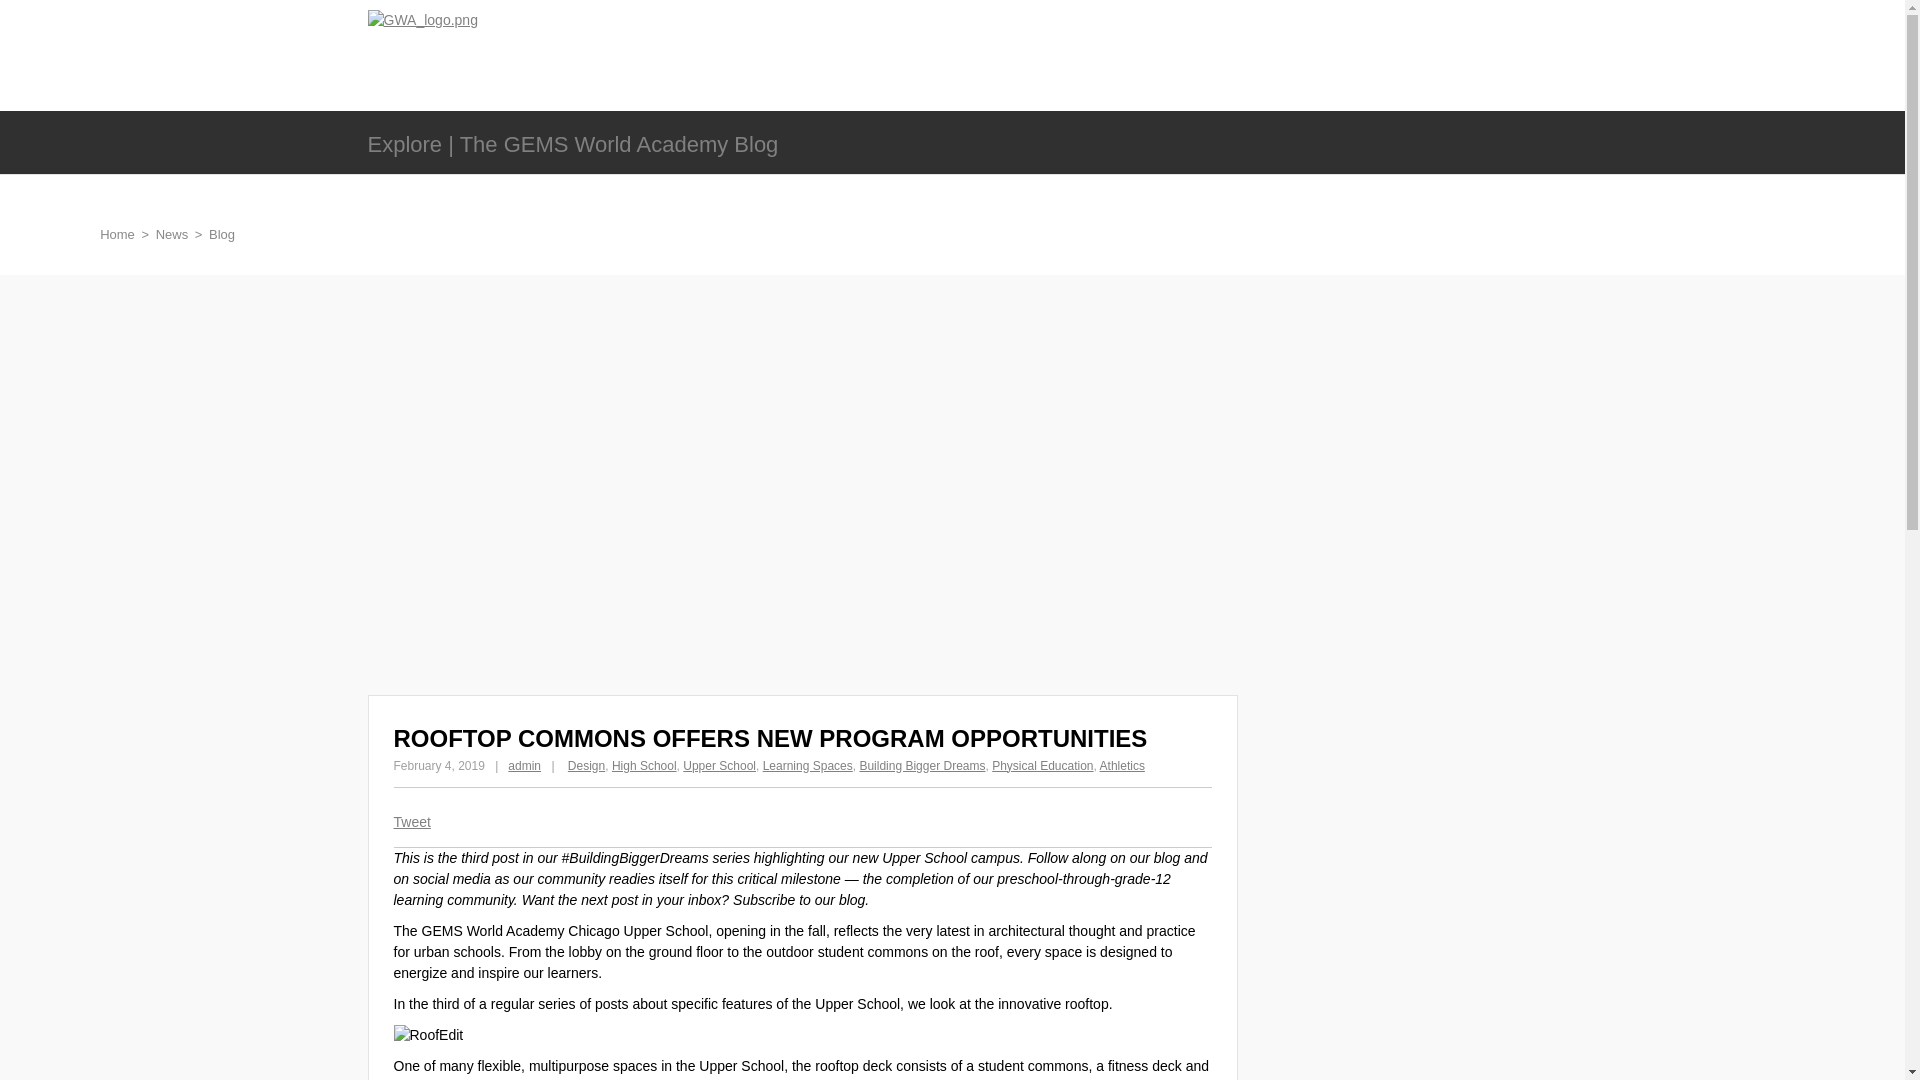  Describe the element at coordinates (116, 234) in the screenshot. I see `Home` at that location.